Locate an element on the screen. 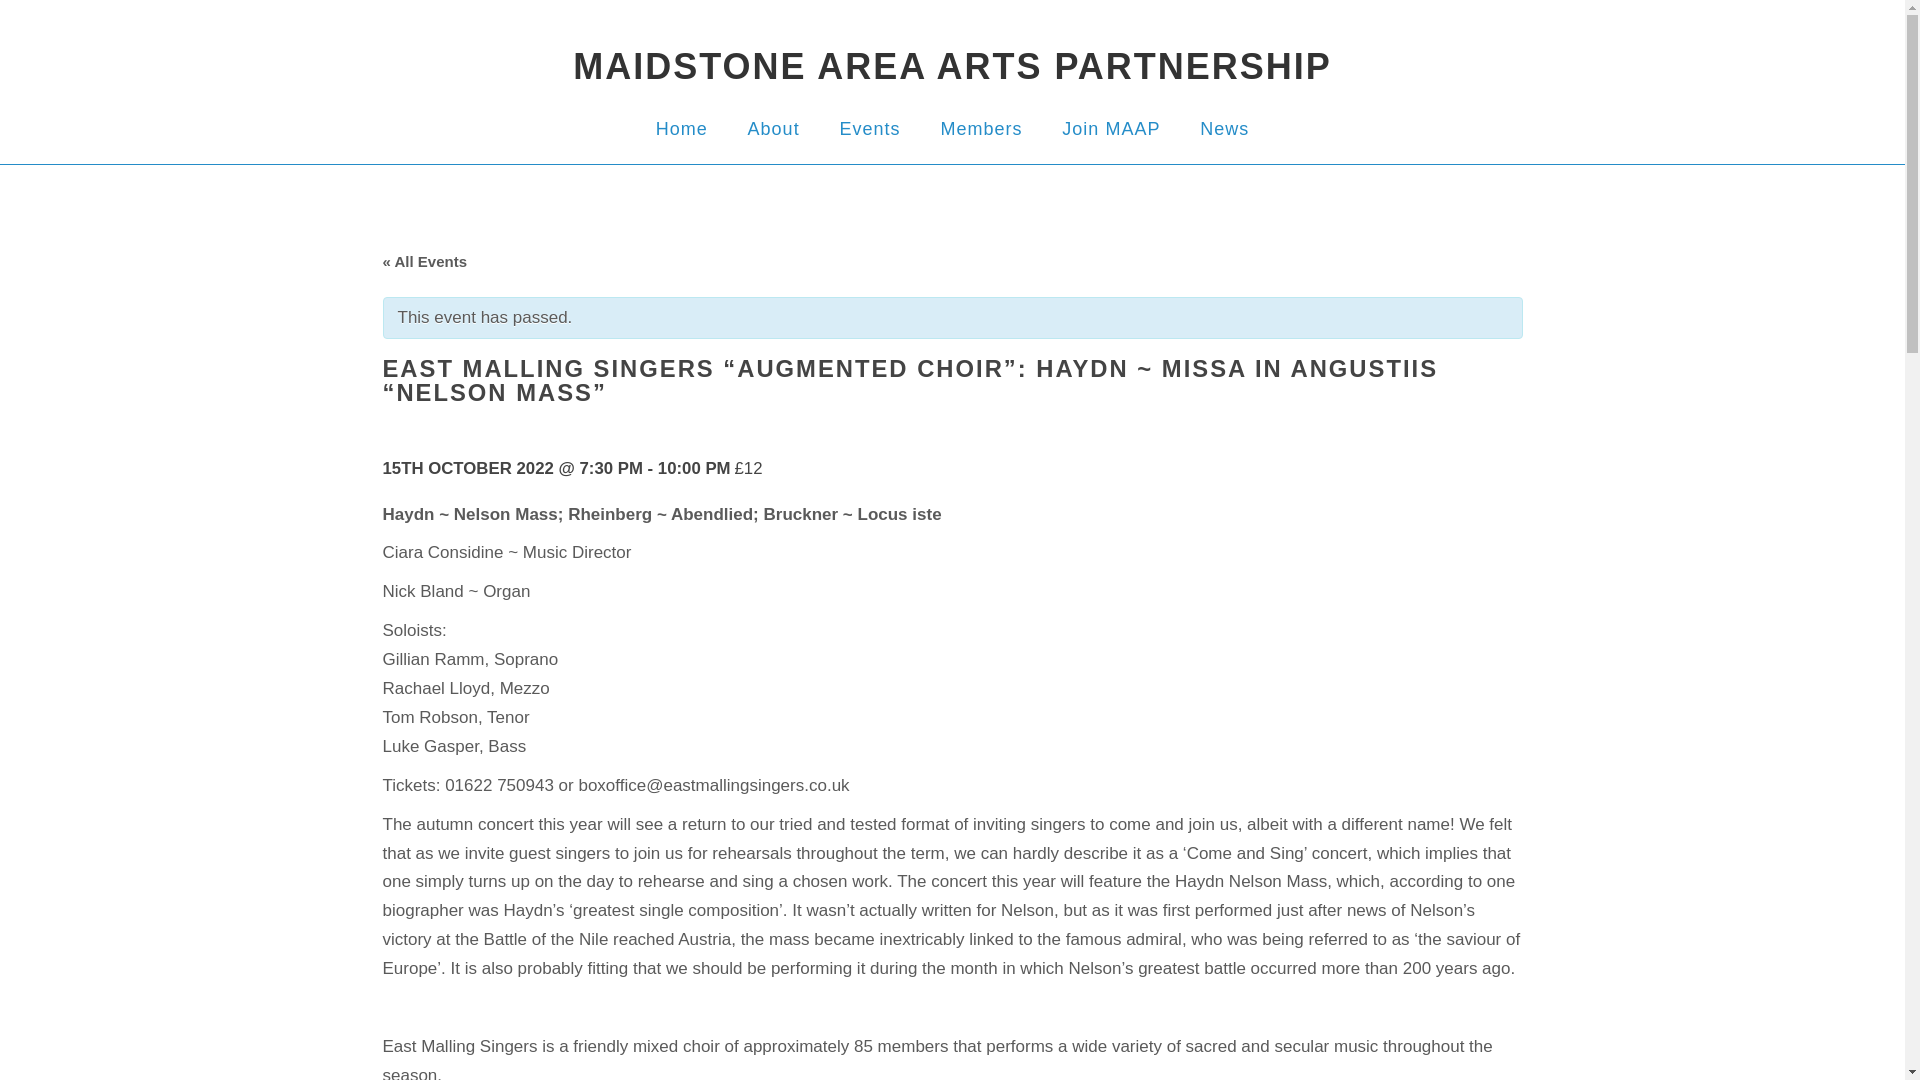  Home is located at coordinates (682, 128).